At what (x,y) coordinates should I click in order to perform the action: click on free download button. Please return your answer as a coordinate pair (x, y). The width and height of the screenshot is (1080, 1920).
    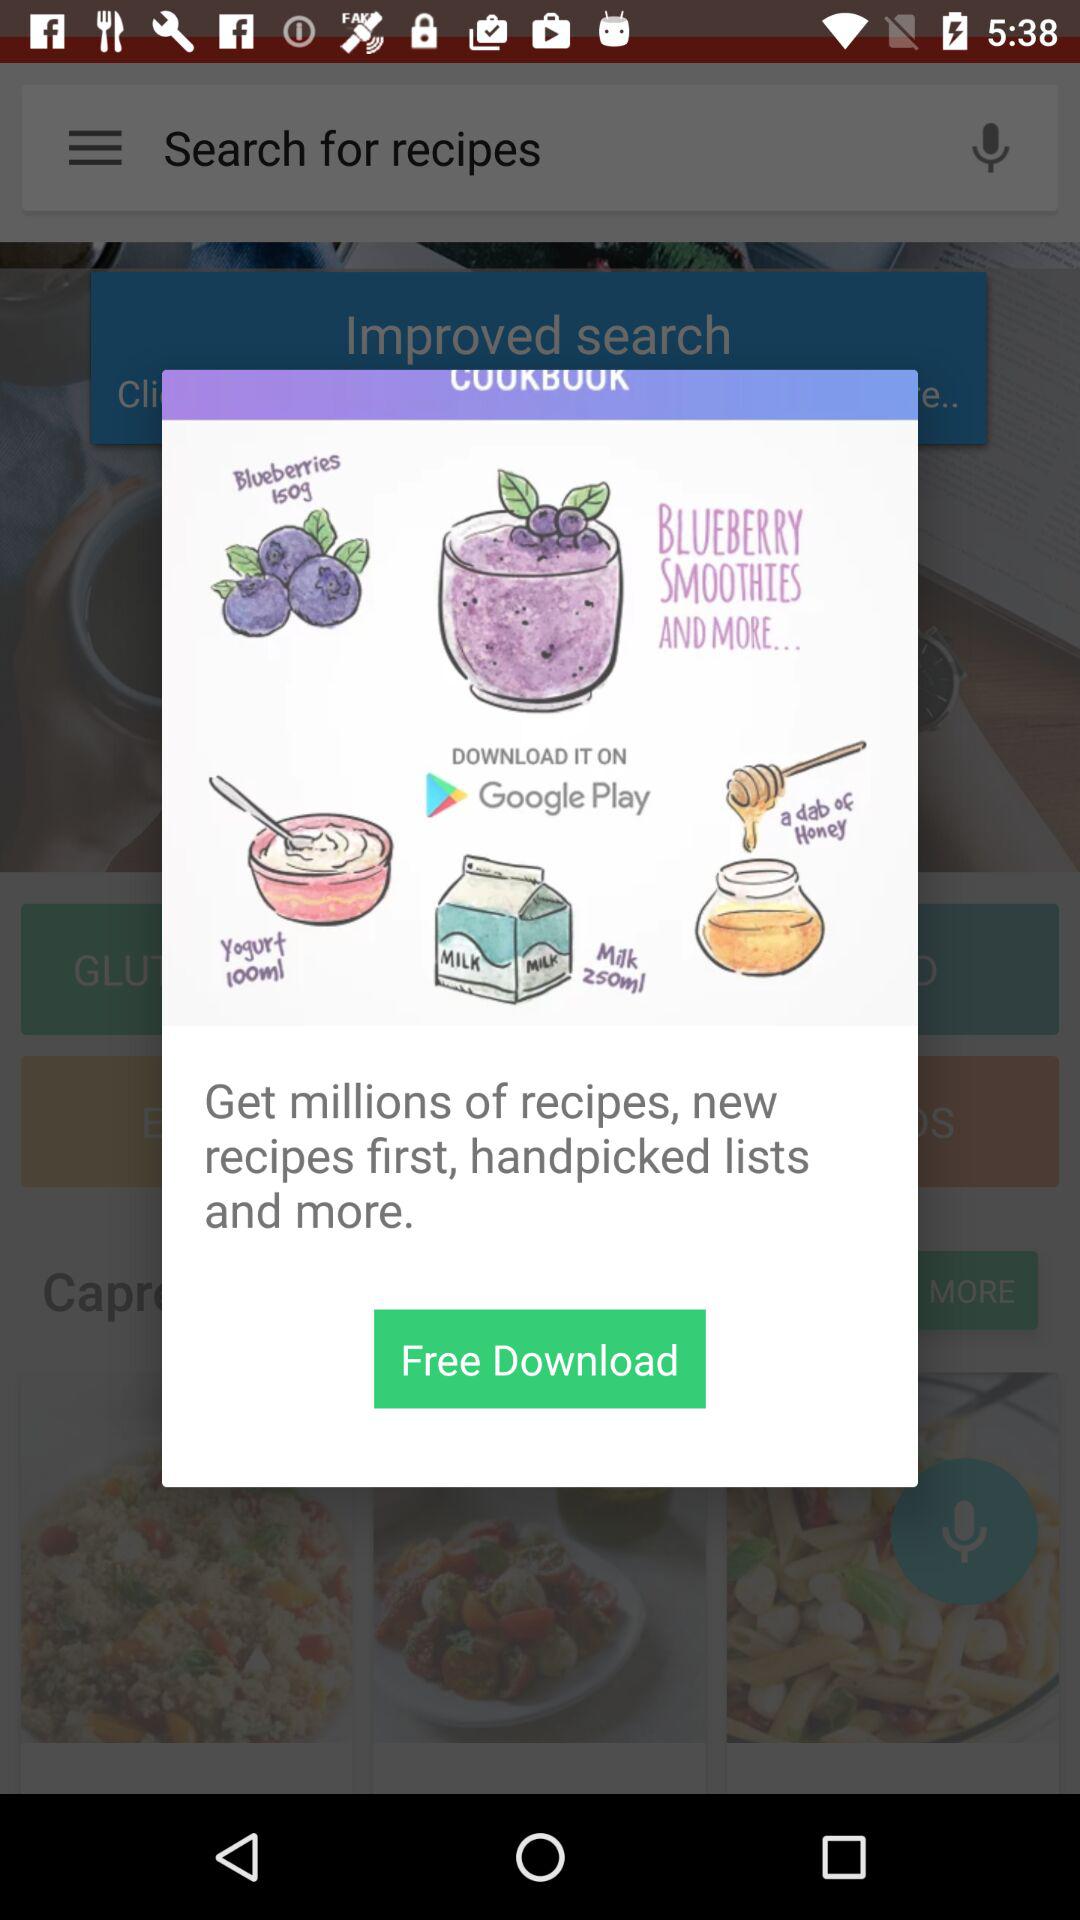
    Looking at the image, I should click on (540, 1358).